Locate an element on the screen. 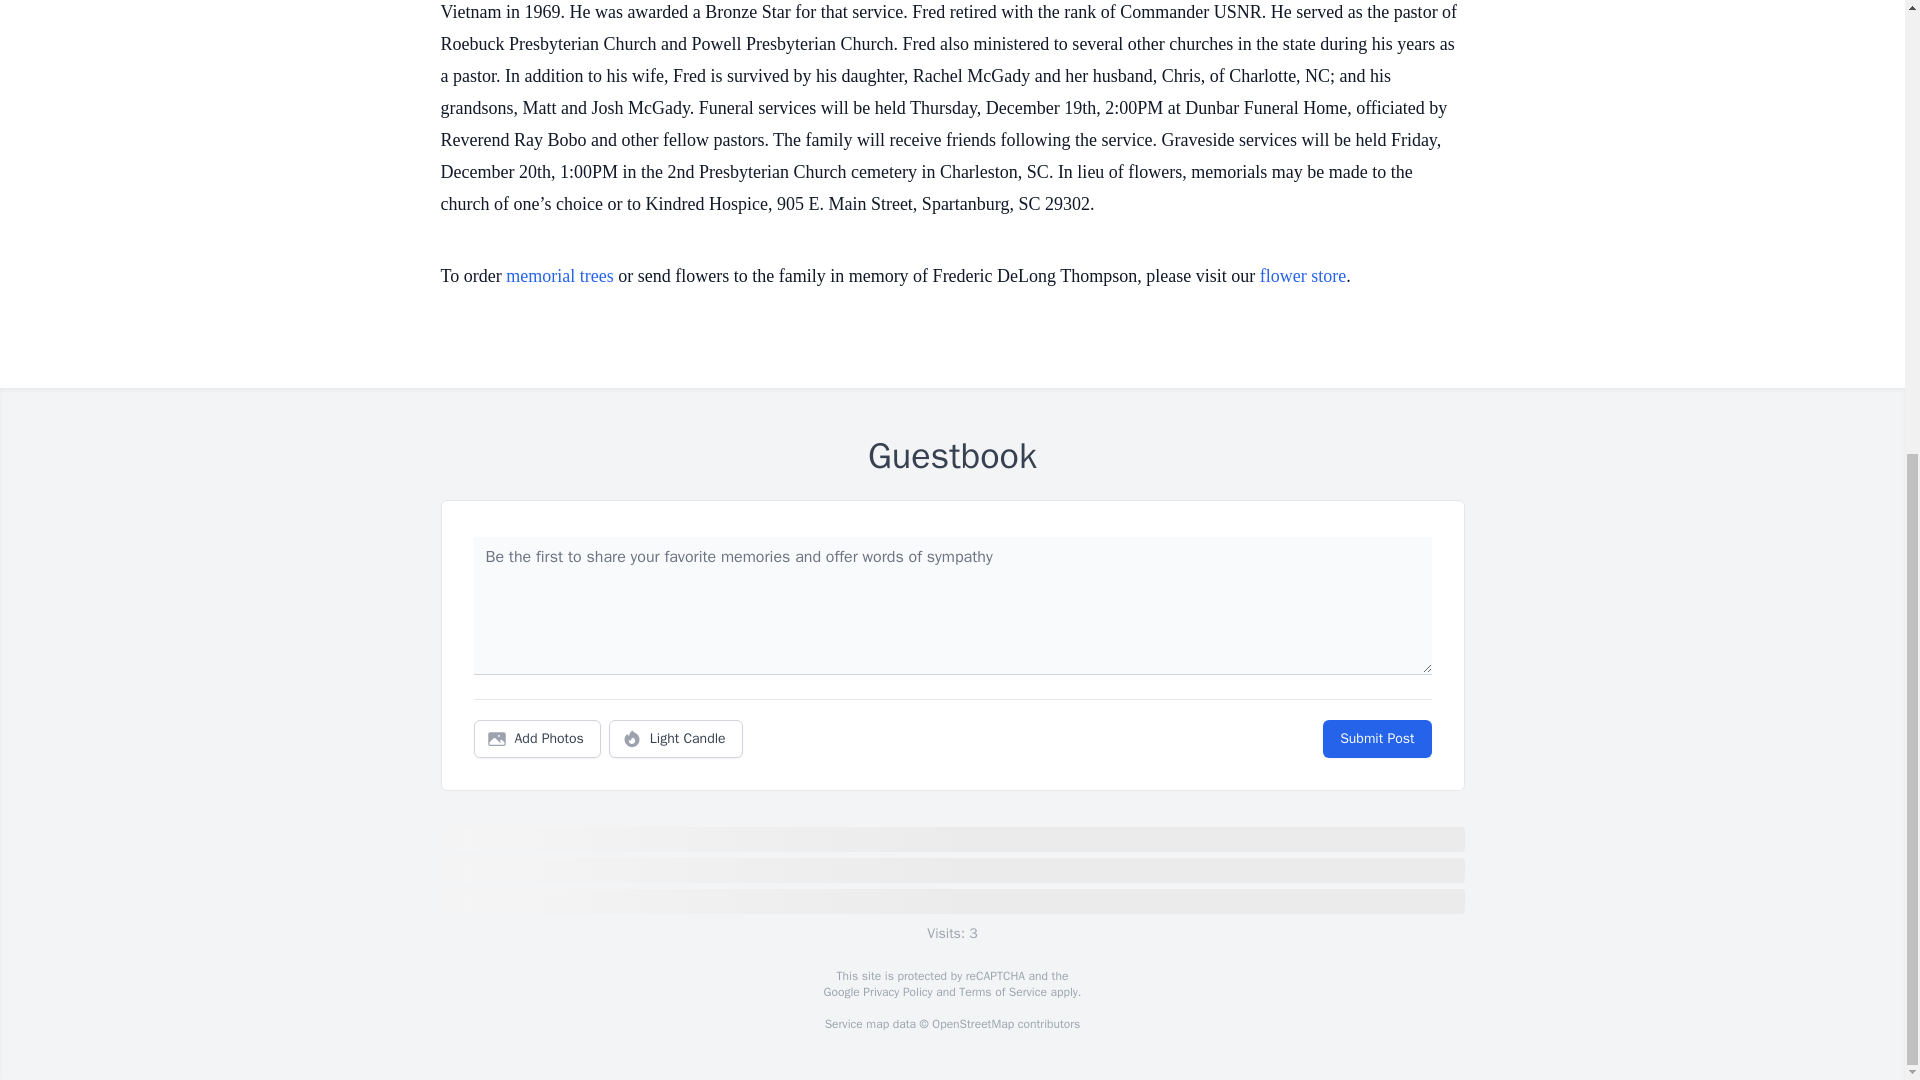 The height and width of the screenshot is (1080, 1920). Add Photos is located at coordinates (537, 739).